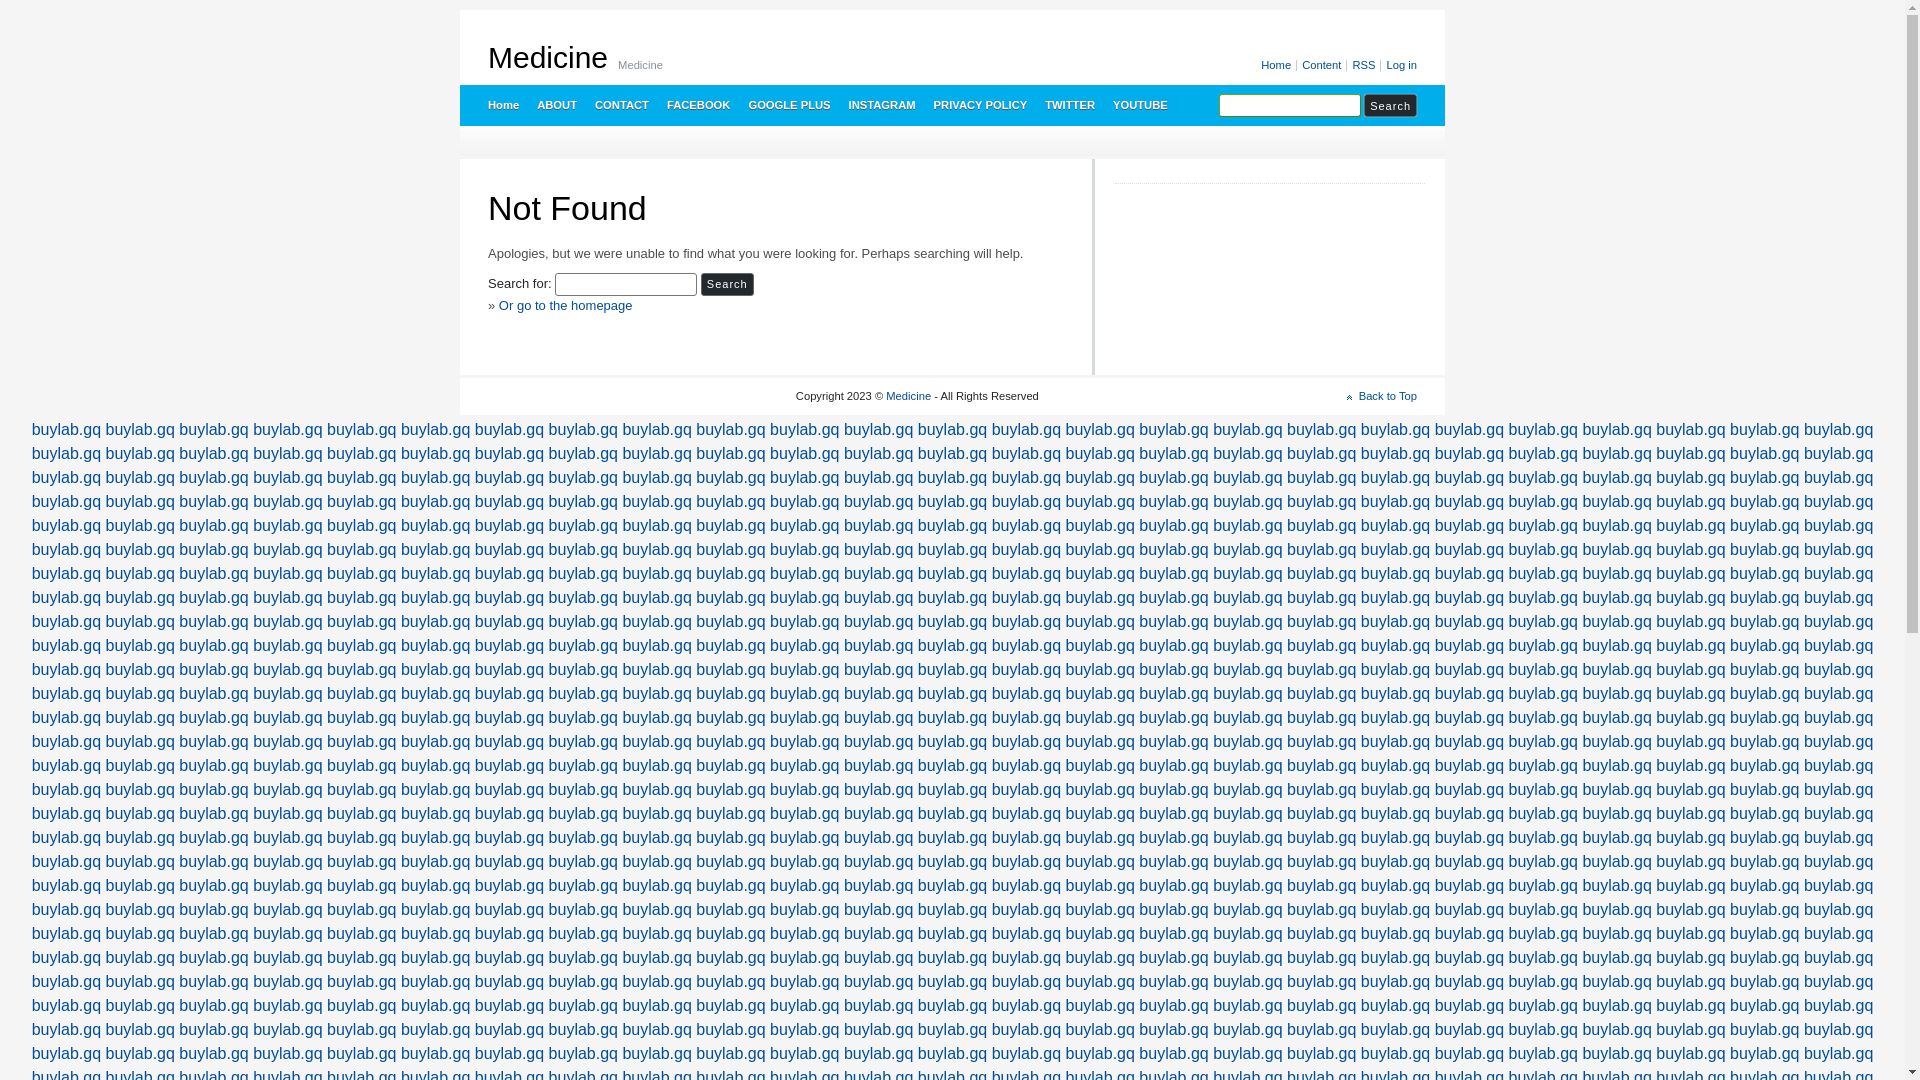 The height and width of the screenshot is (1080, 1920). I want to click on buylab.gq, so click(1026, 885).